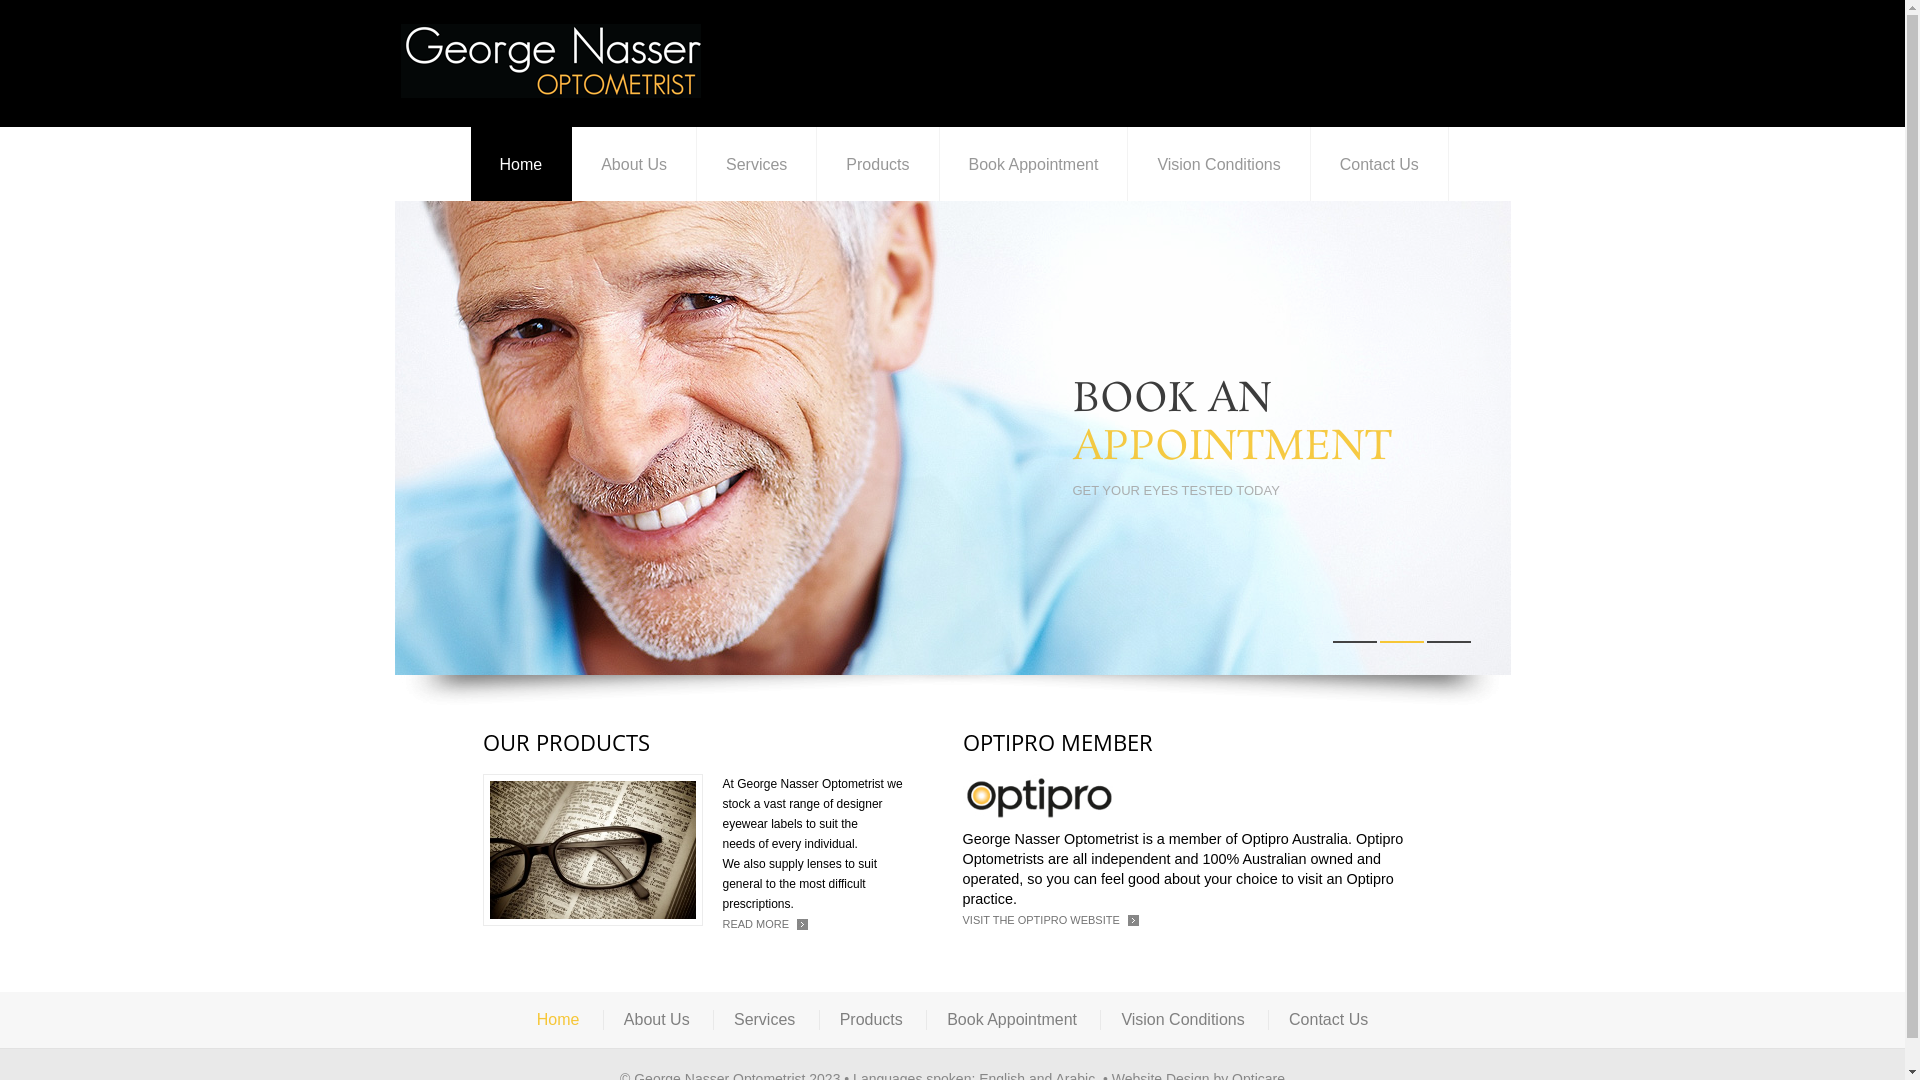  Describe the element at coordinates (521, 164) in the screenshot. I see `Home` at that location.